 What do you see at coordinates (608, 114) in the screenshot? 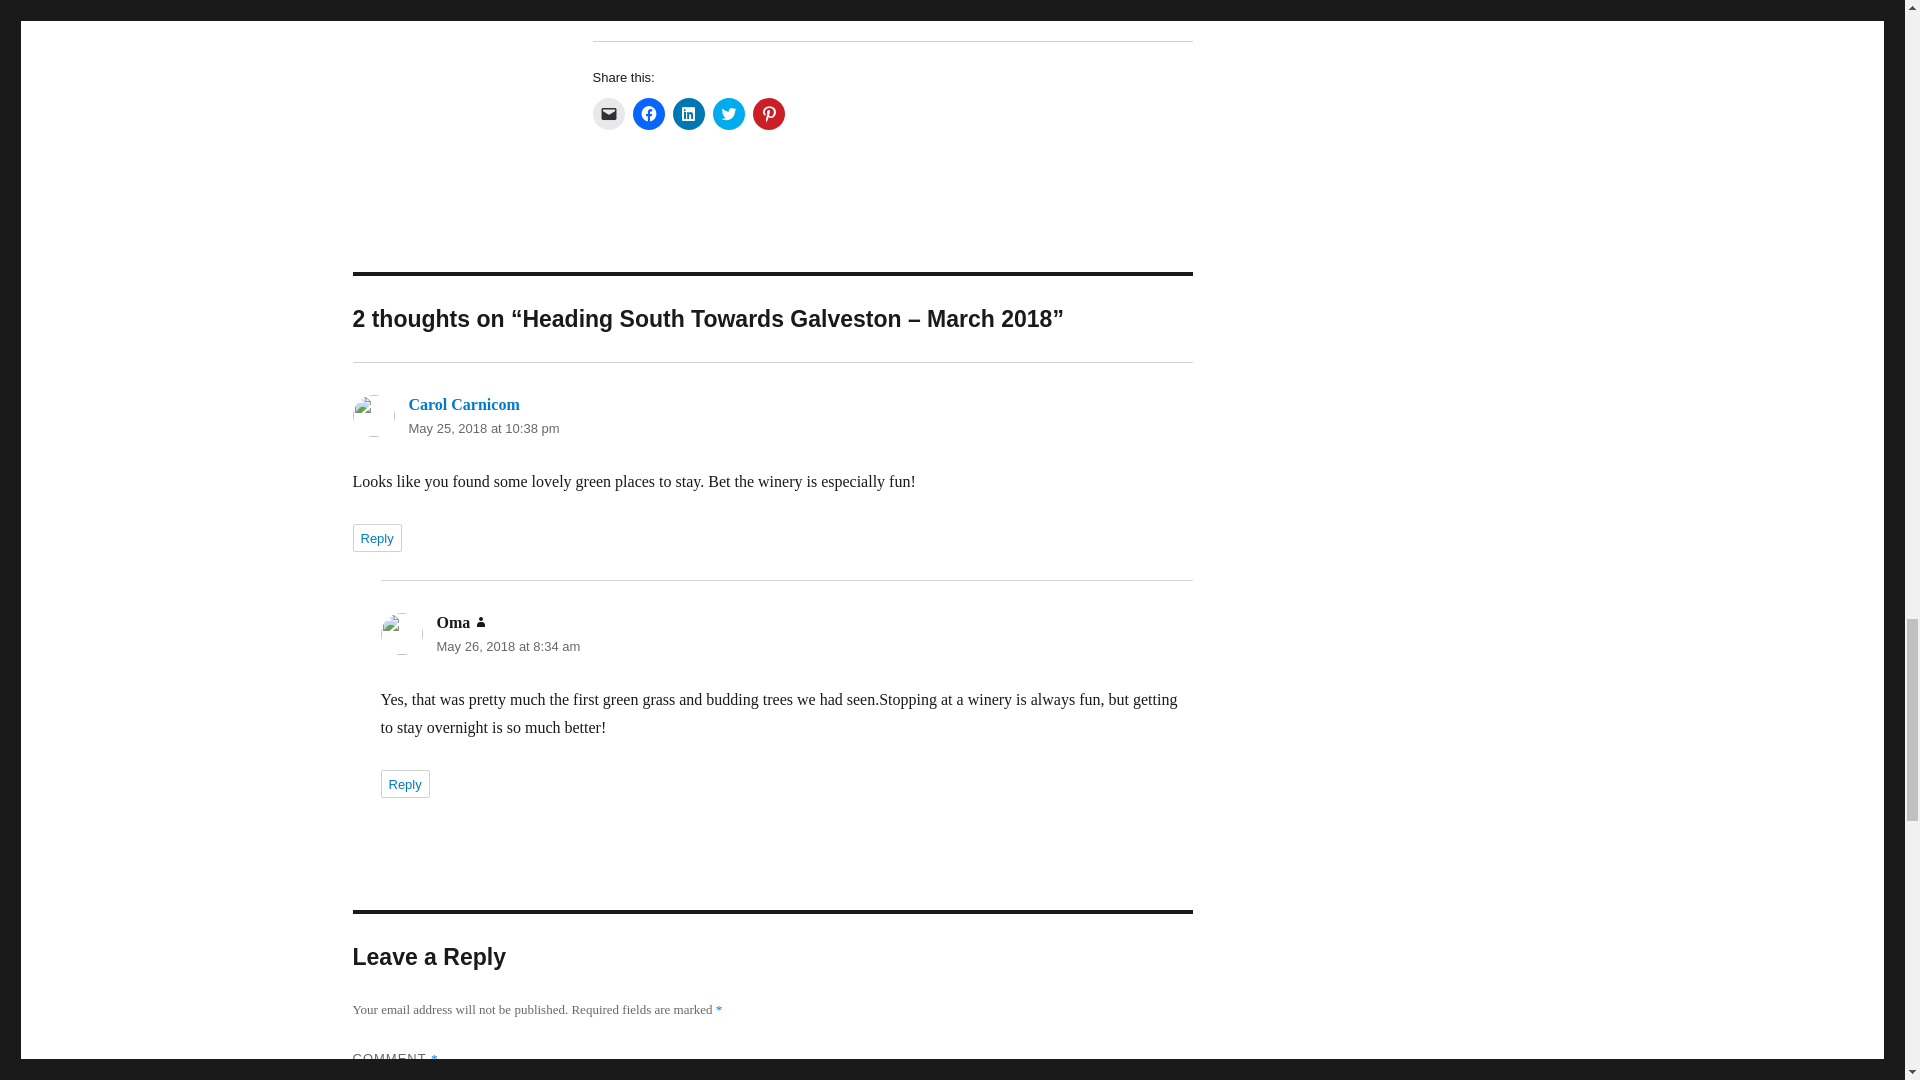
I see `Click to email a link to a friend` at bounding box center [608, 114].